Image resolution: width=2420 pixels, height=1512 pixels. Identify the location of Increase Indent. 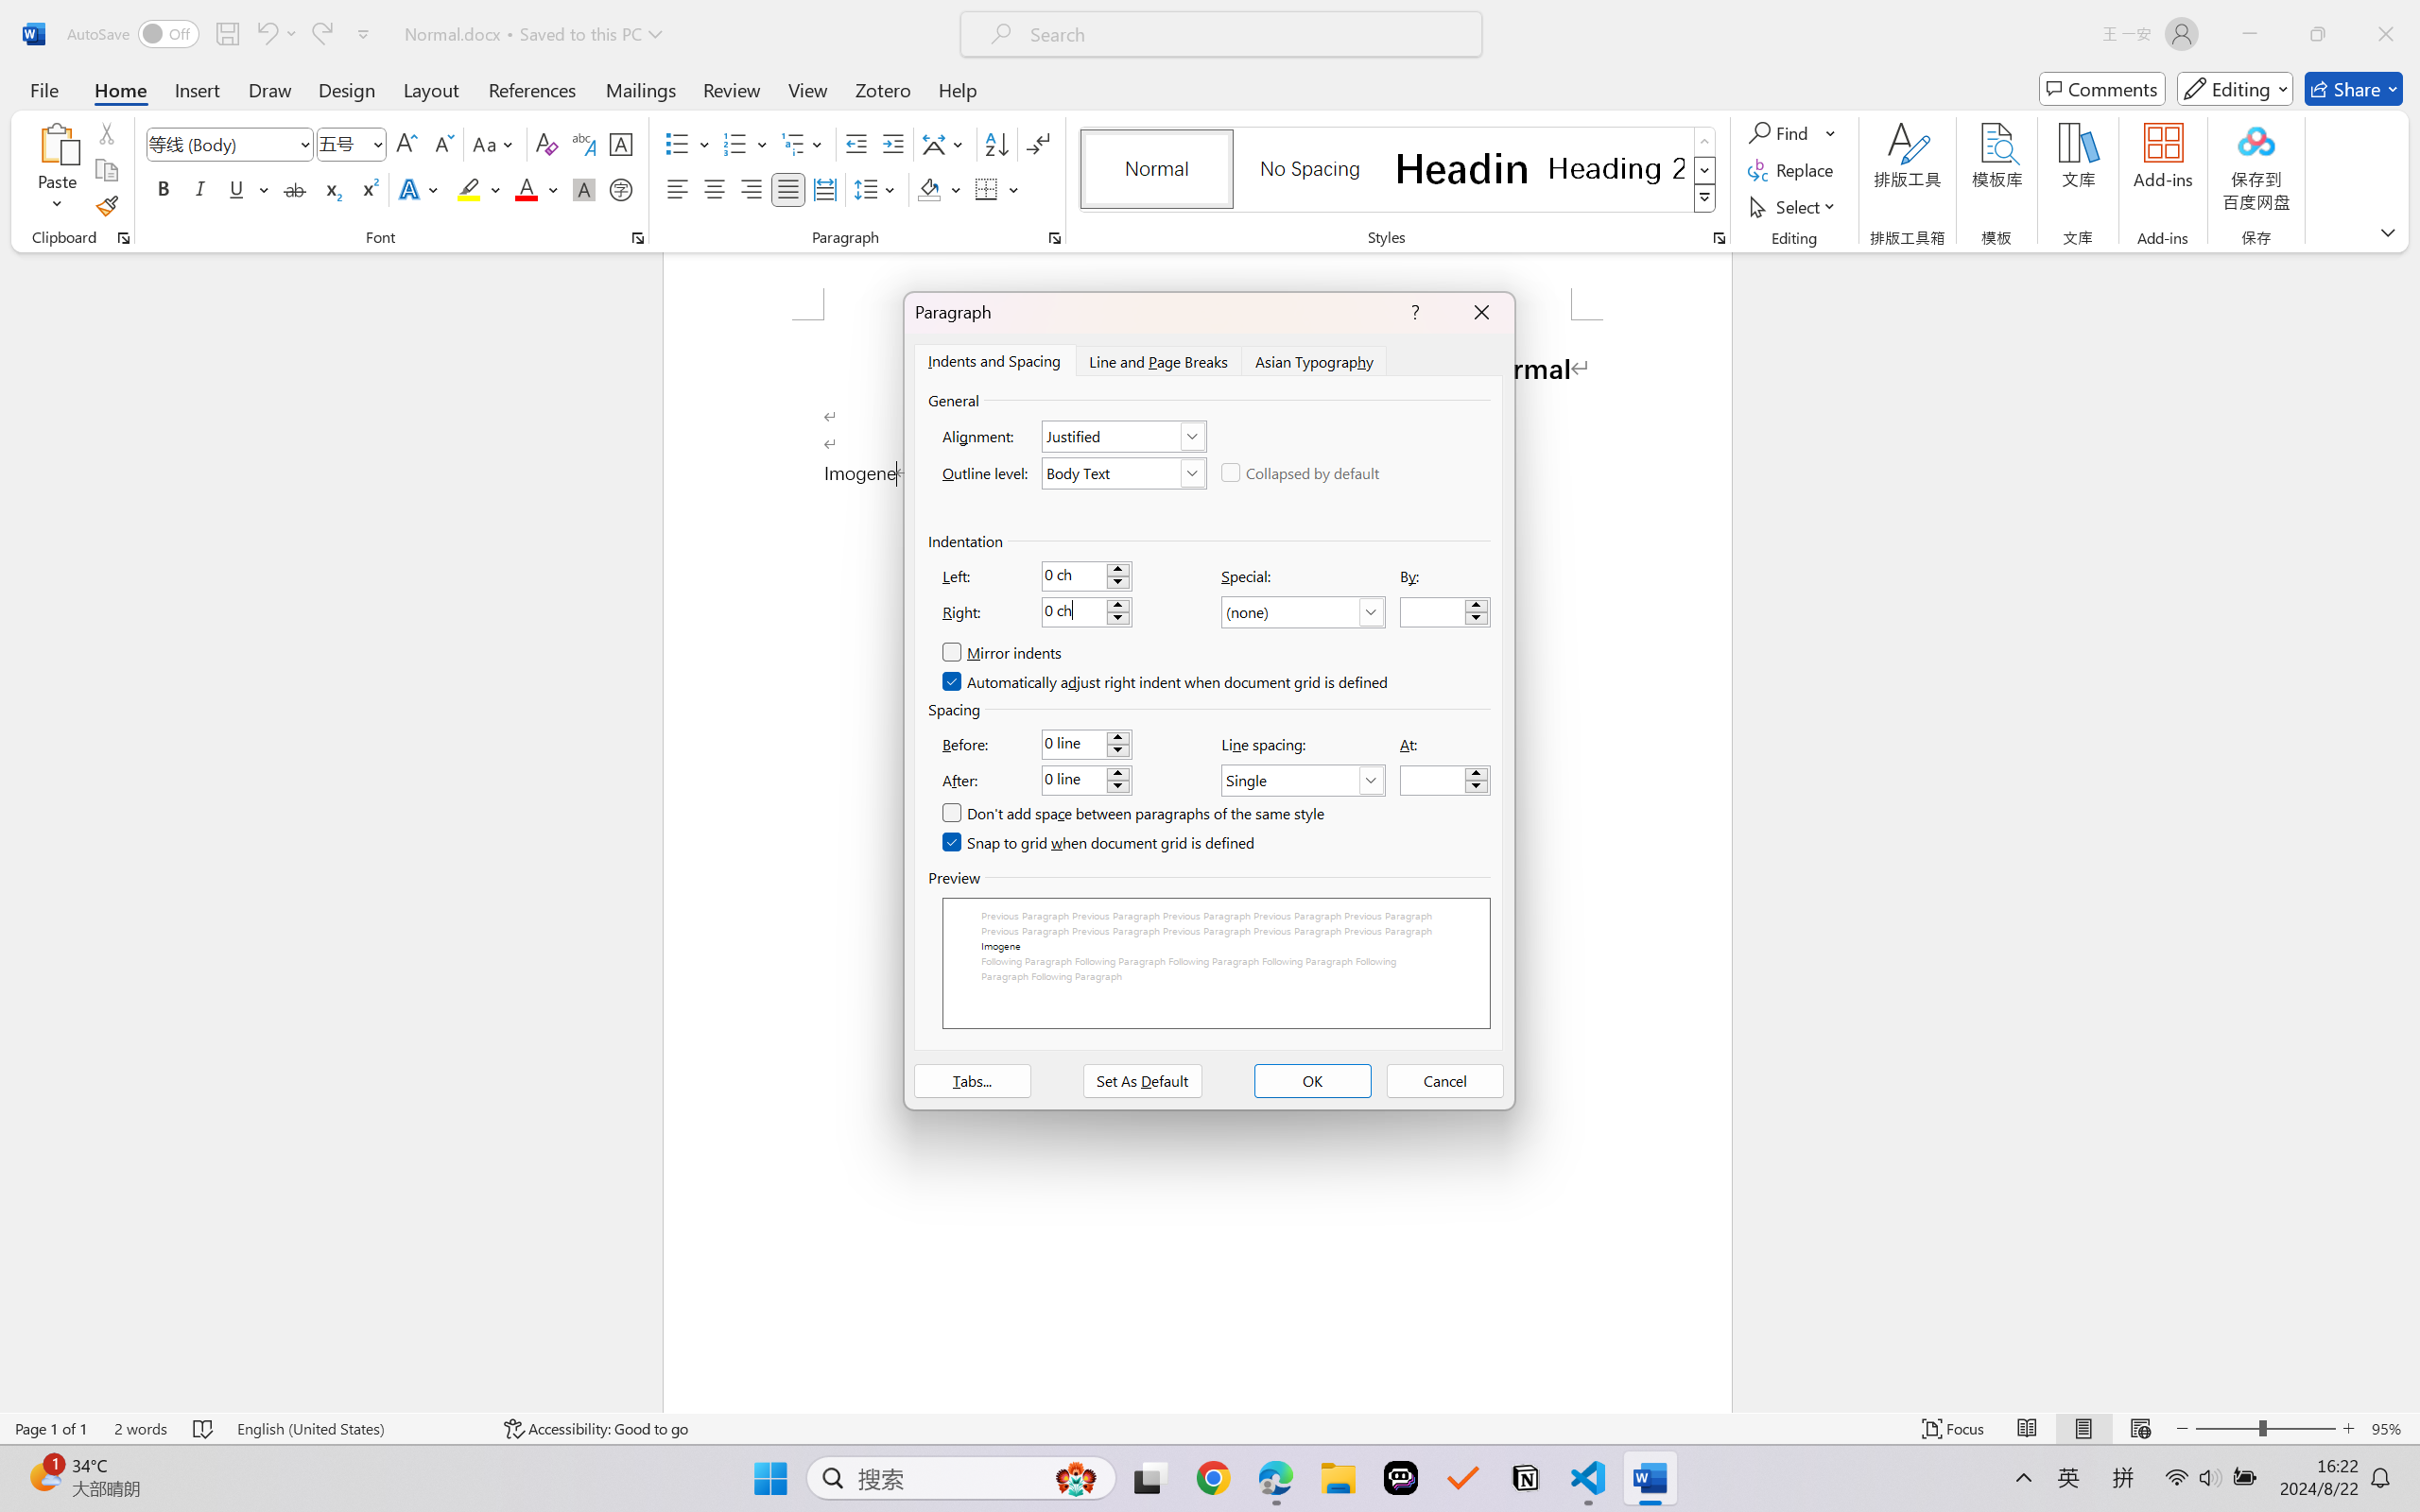
(892, 144).